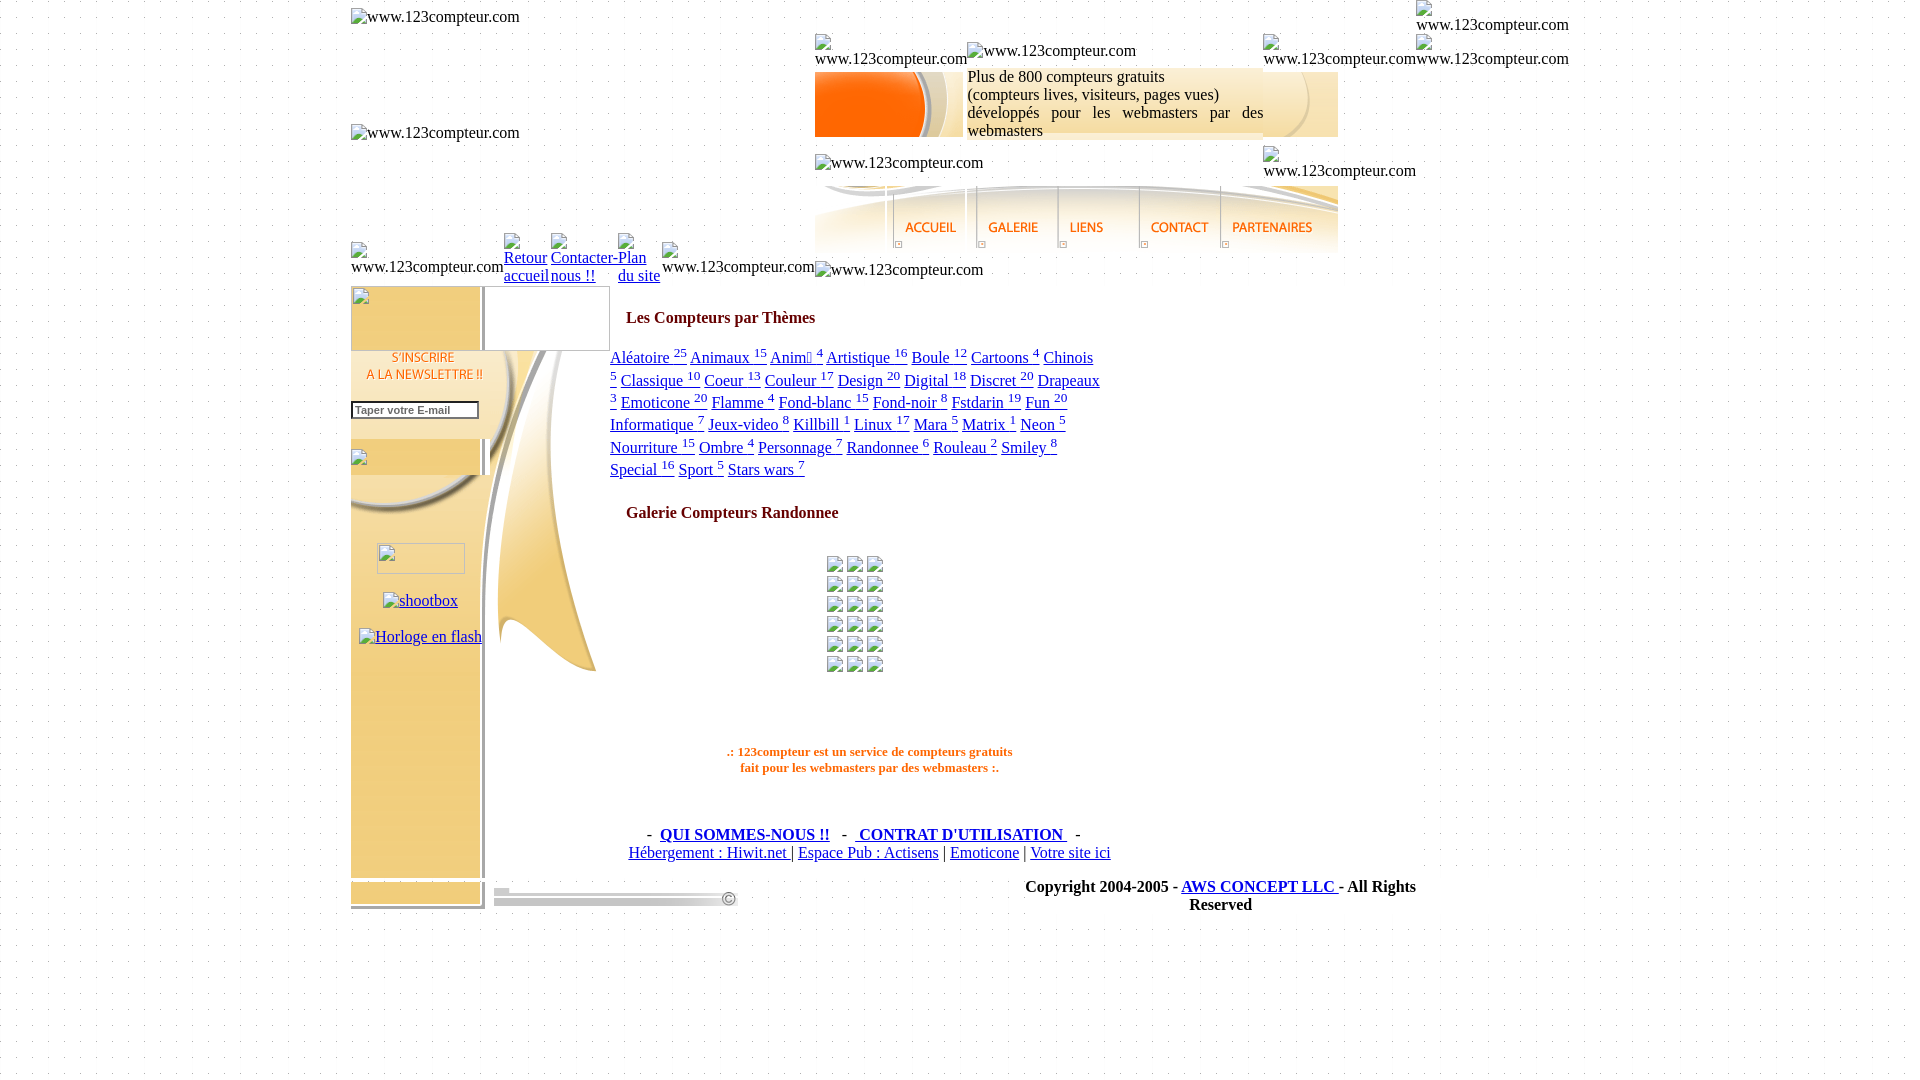 This screenshot has width=1920, height=1080. Describe the element at coordinates (664, 402) in the screenshot. I see `Emoticone 20` at that location.